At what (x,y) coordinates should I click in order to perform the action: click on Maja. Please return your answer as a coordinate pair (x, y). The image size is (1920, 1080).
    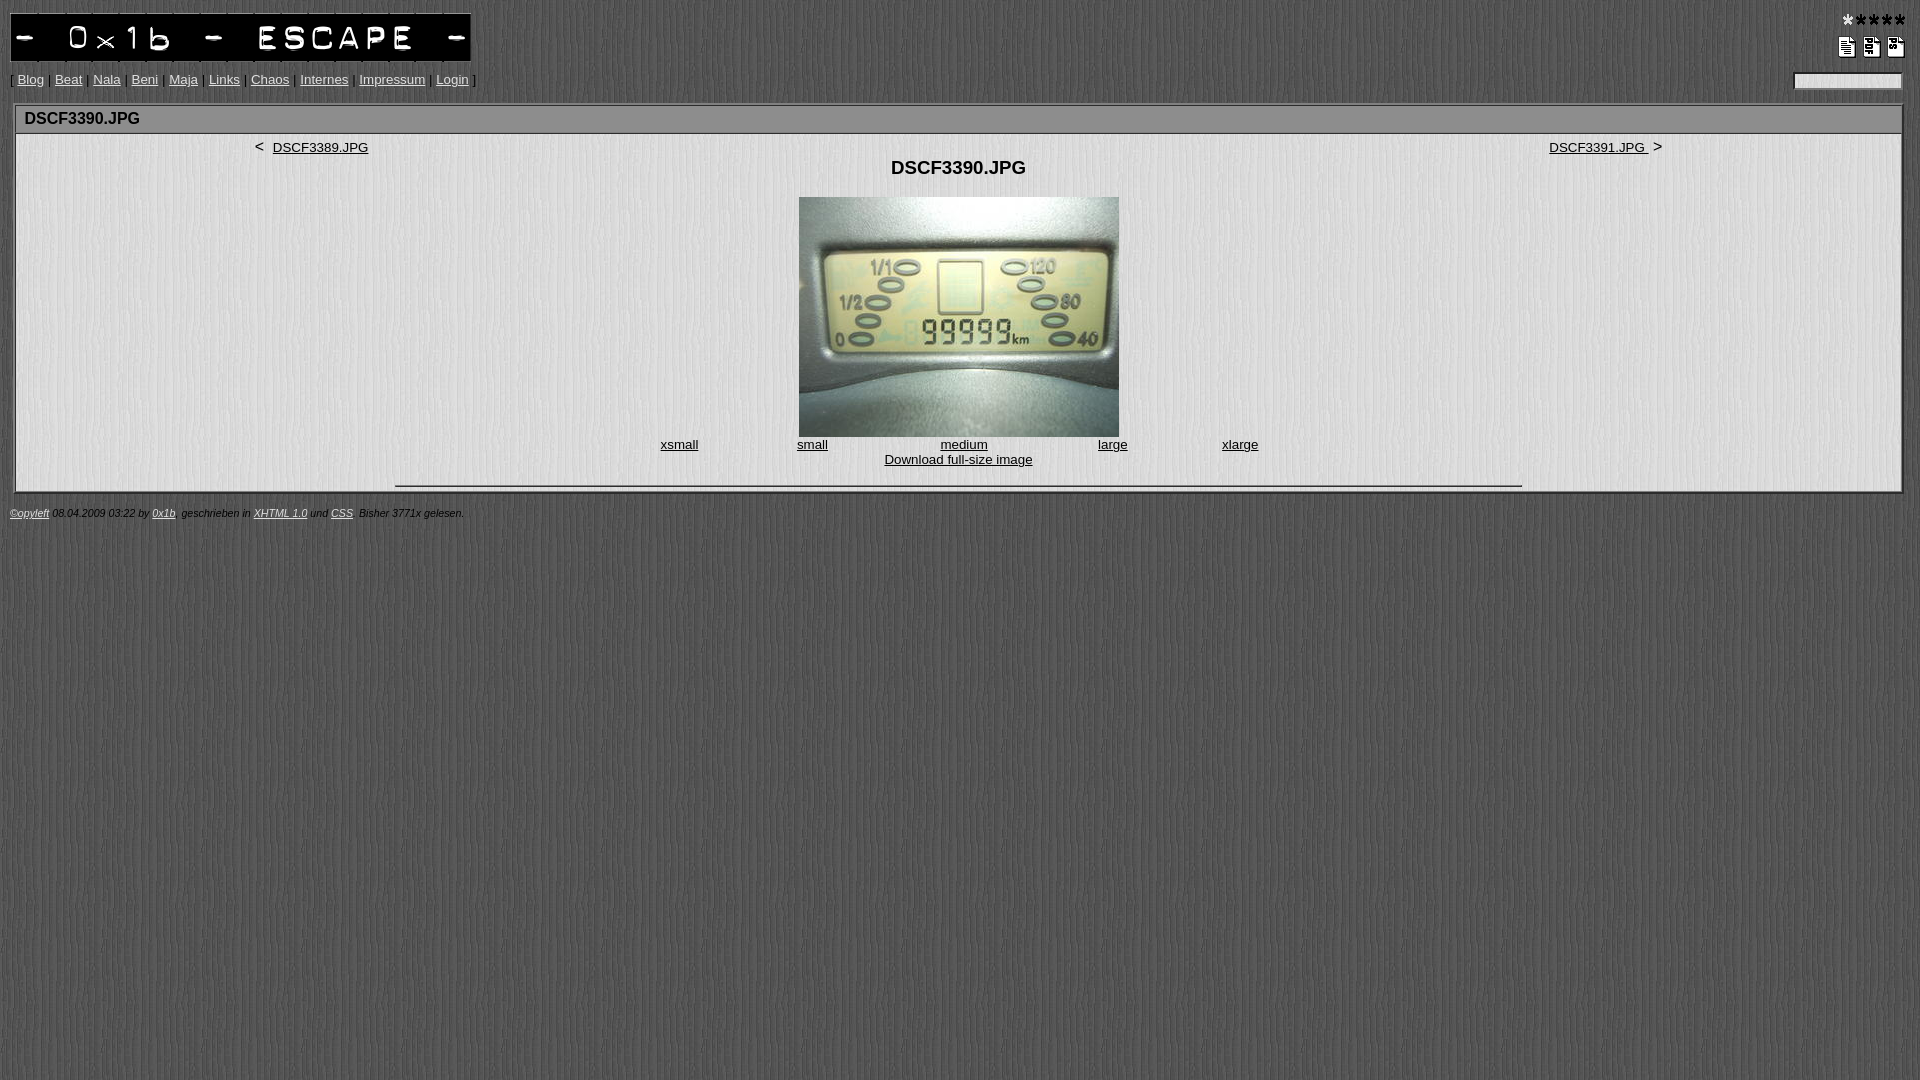
    Looking at the image, I should click on (184, 80).